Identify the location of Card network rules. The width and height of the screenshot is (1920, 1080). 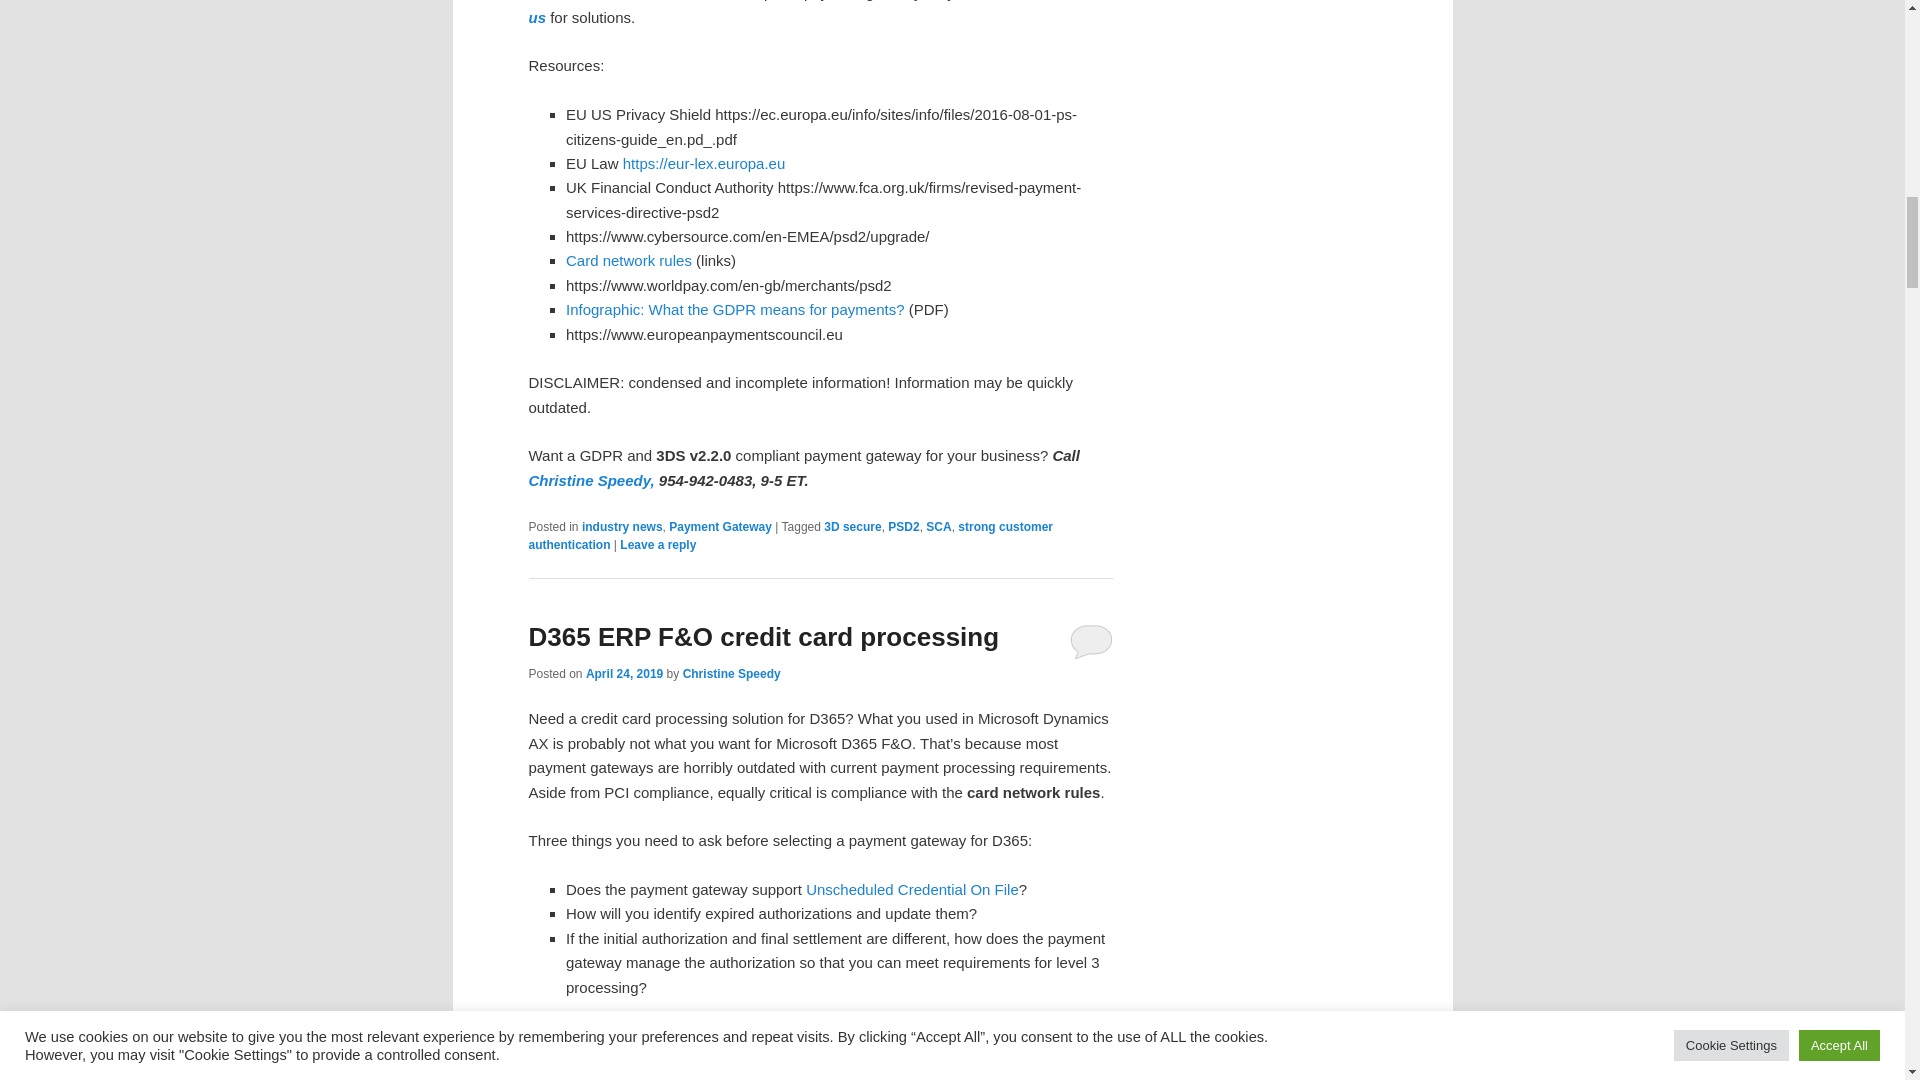
(628, 260).